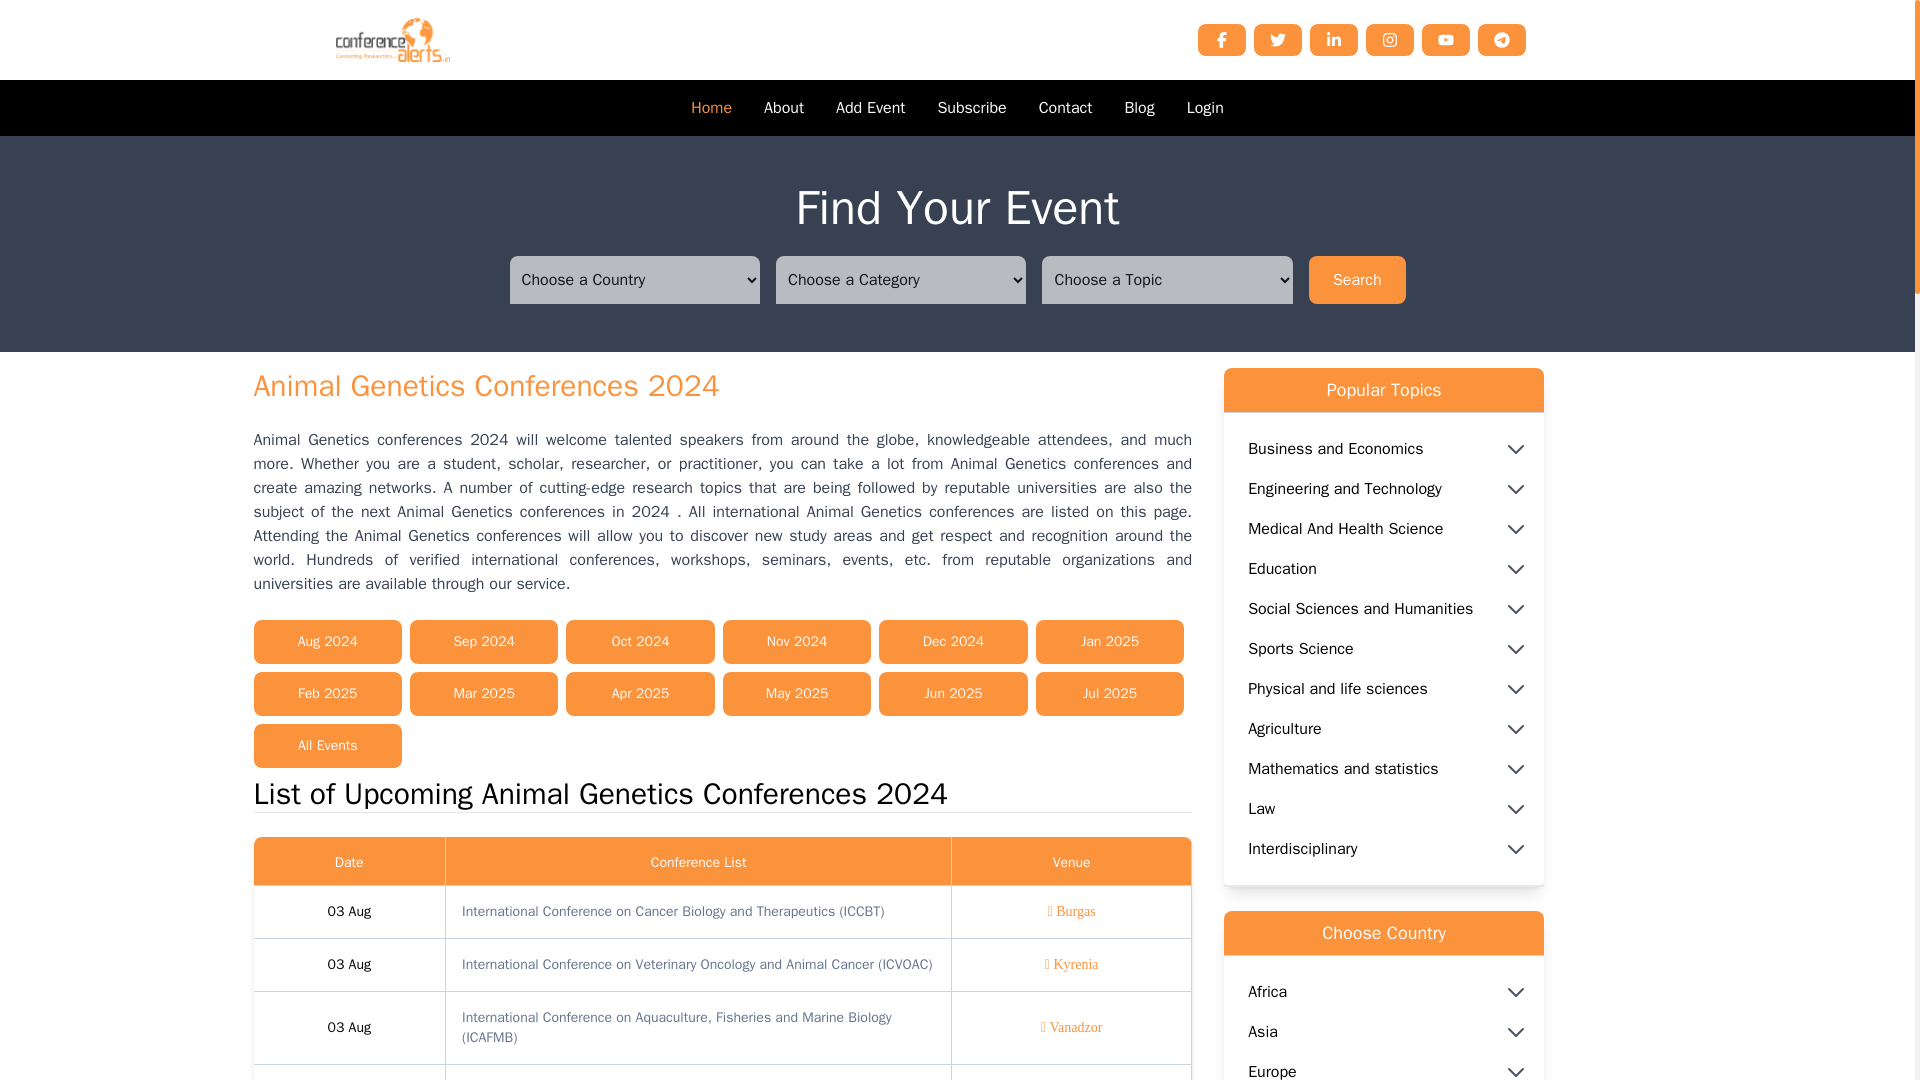 This screenshot has height=1080, width=1920. What do you see at coordinates (327, 642) in the screenshot?
I see `Aug 2024` at bounding box center [327, 642].